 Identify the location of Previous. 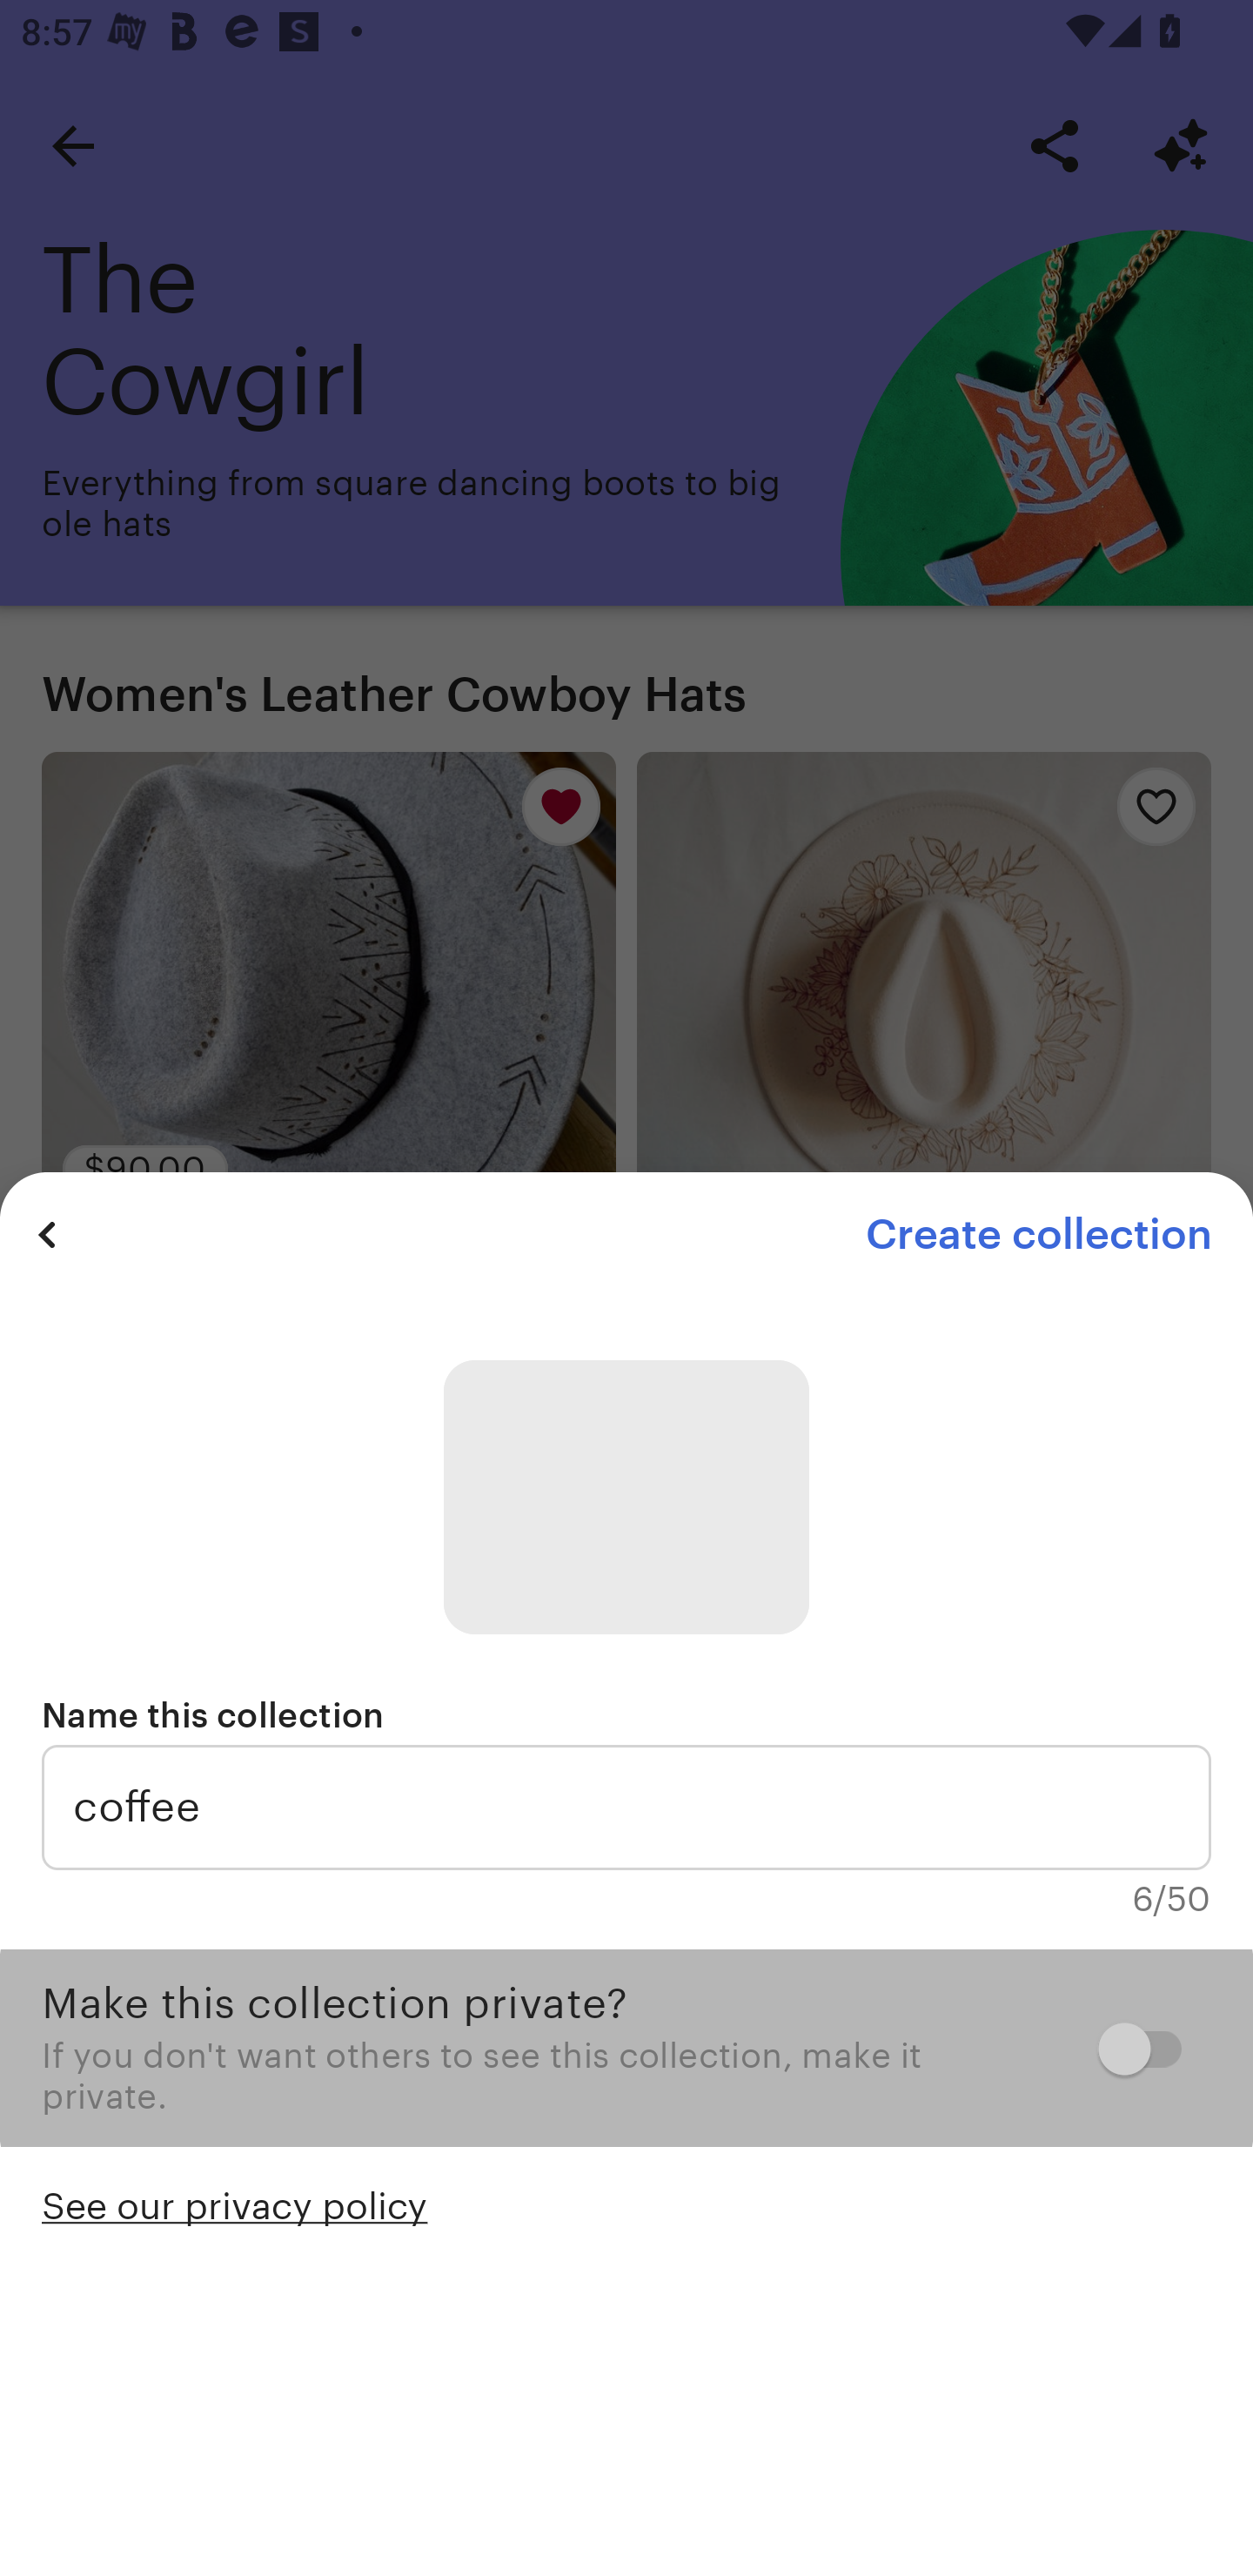
(47, 1234).